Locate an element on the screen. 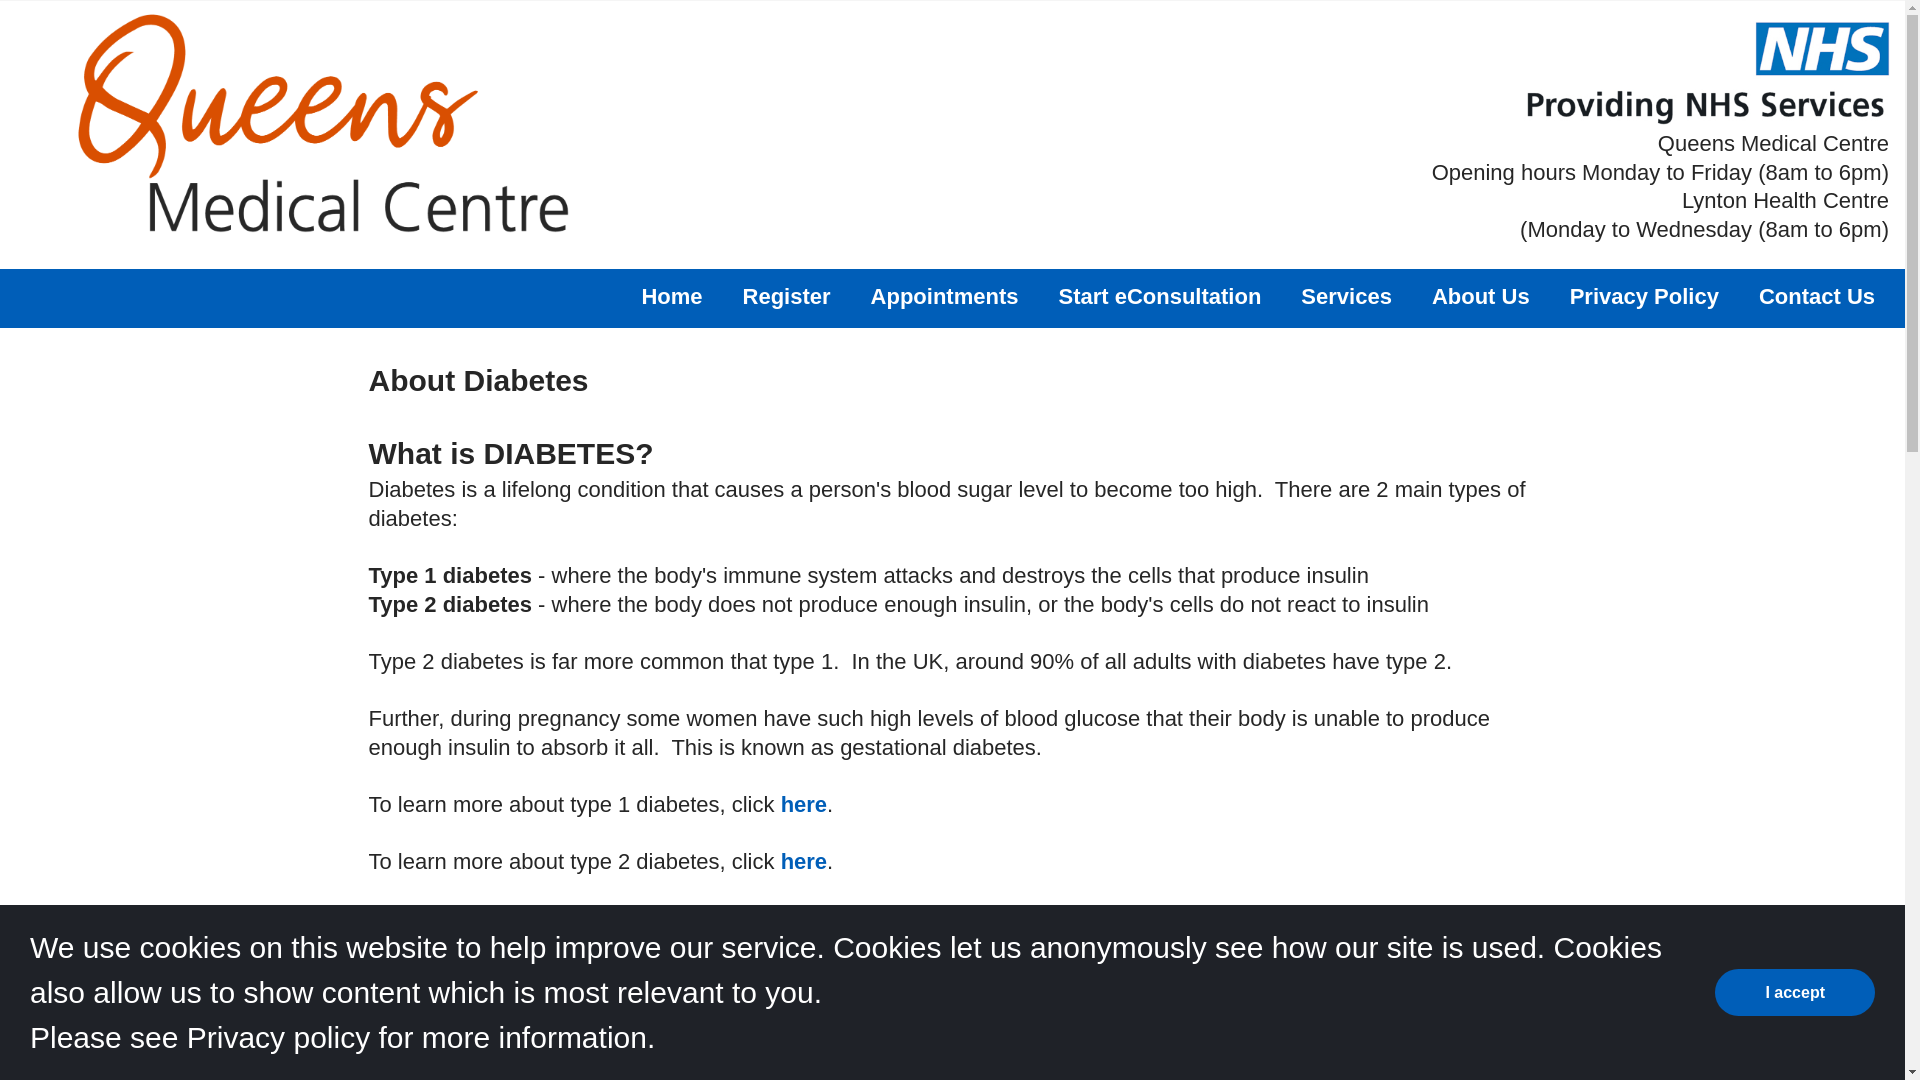  Home is located at coordinates (672, 296).